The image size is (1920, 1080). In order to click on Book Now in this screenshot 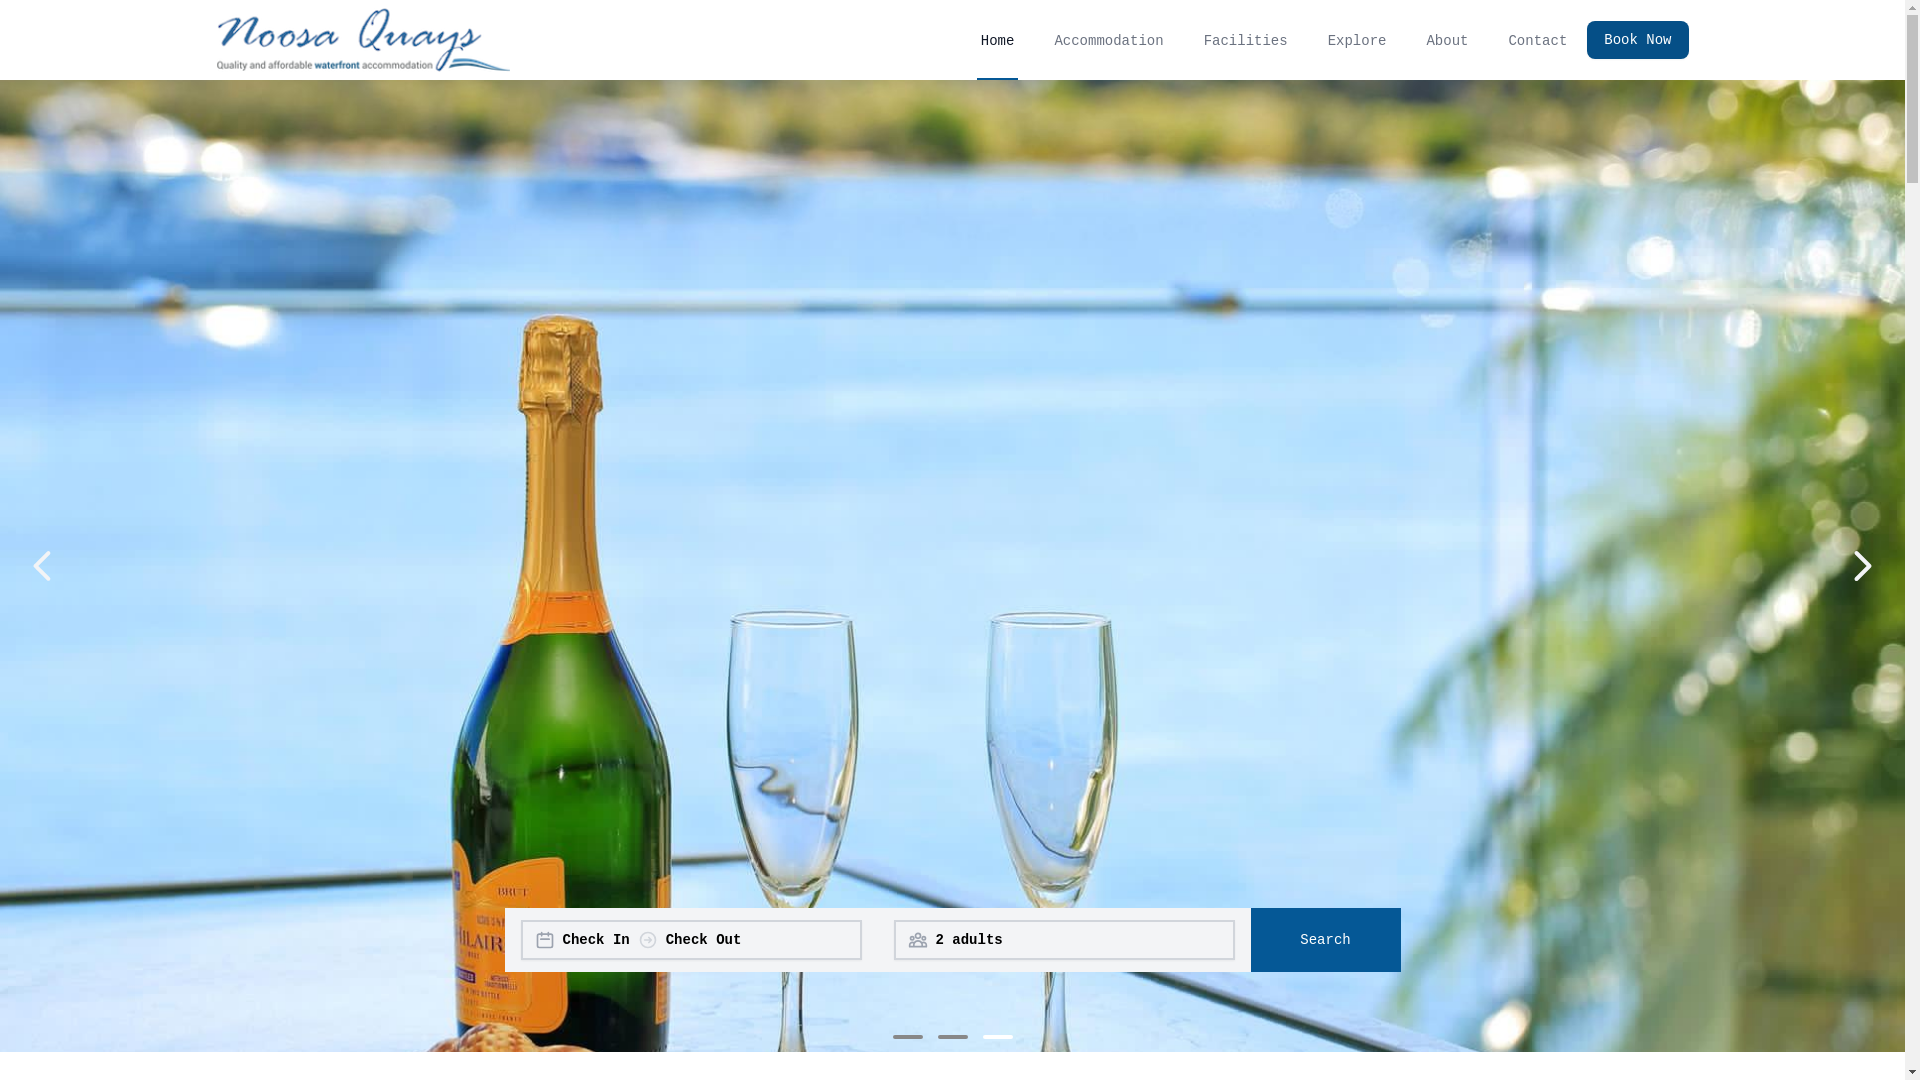, I will do `click(1630, 40)`.